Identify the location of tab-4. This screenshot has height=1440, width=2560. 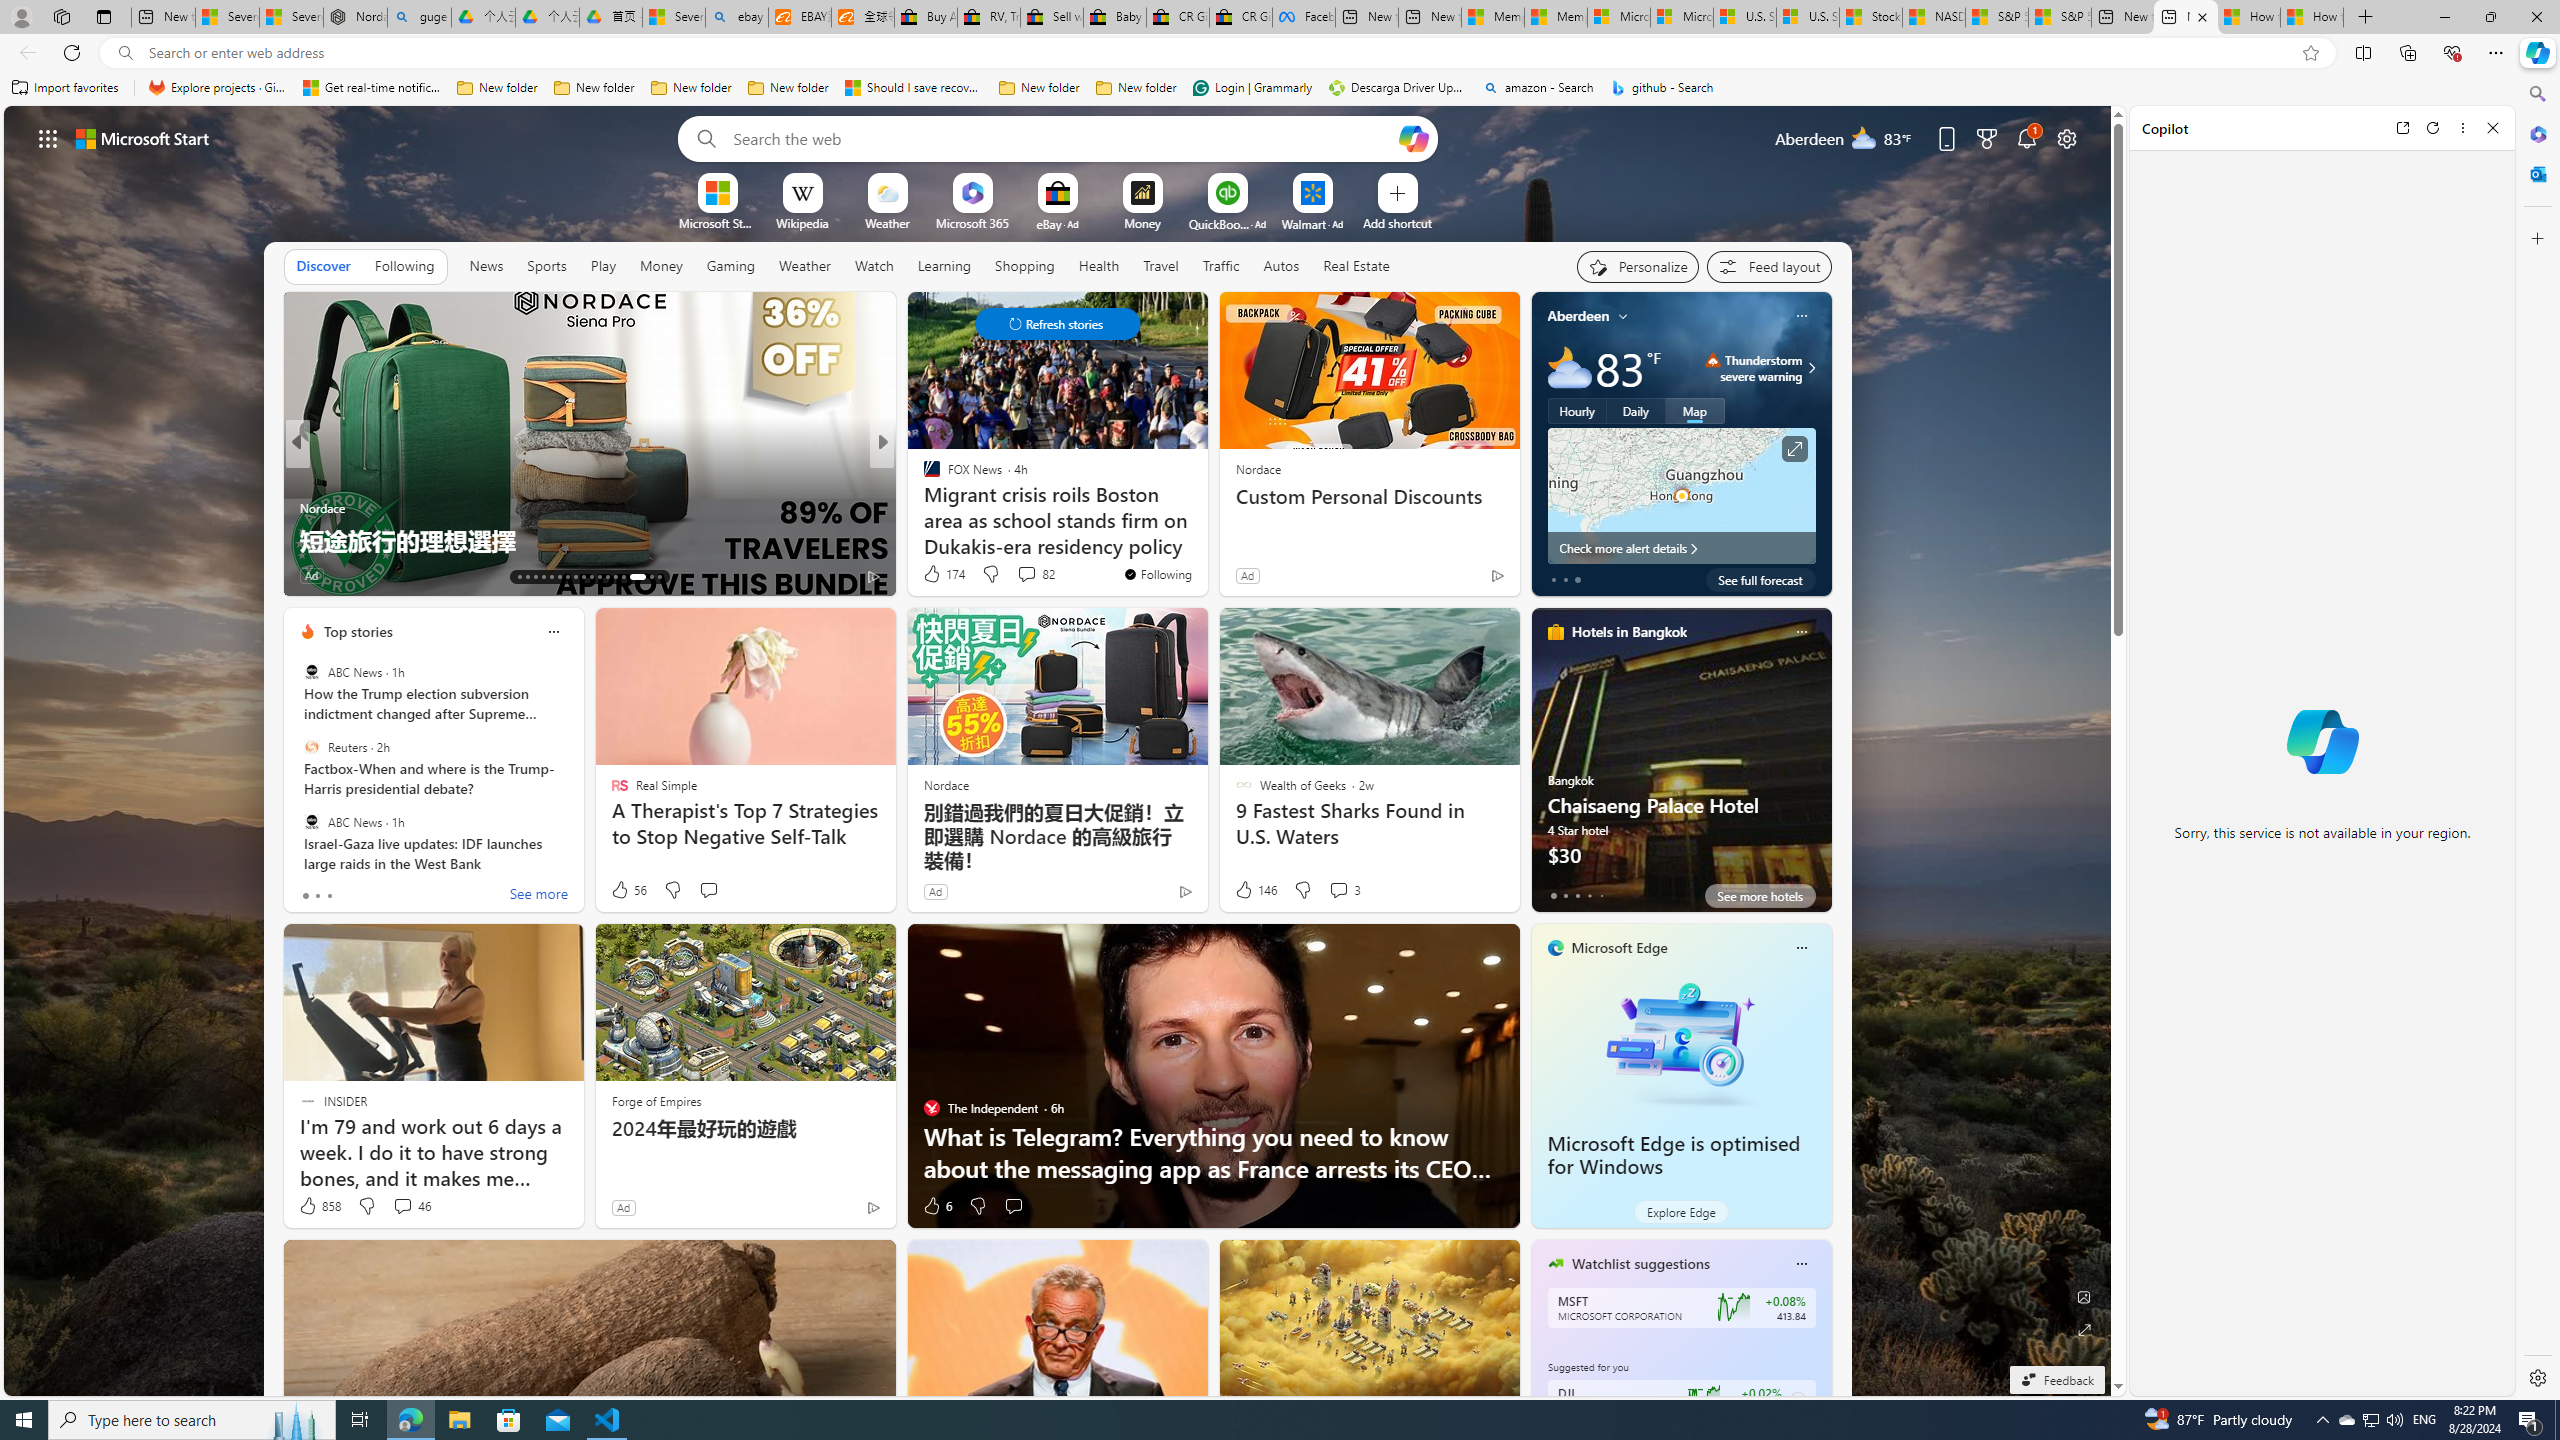
(1600, 895).